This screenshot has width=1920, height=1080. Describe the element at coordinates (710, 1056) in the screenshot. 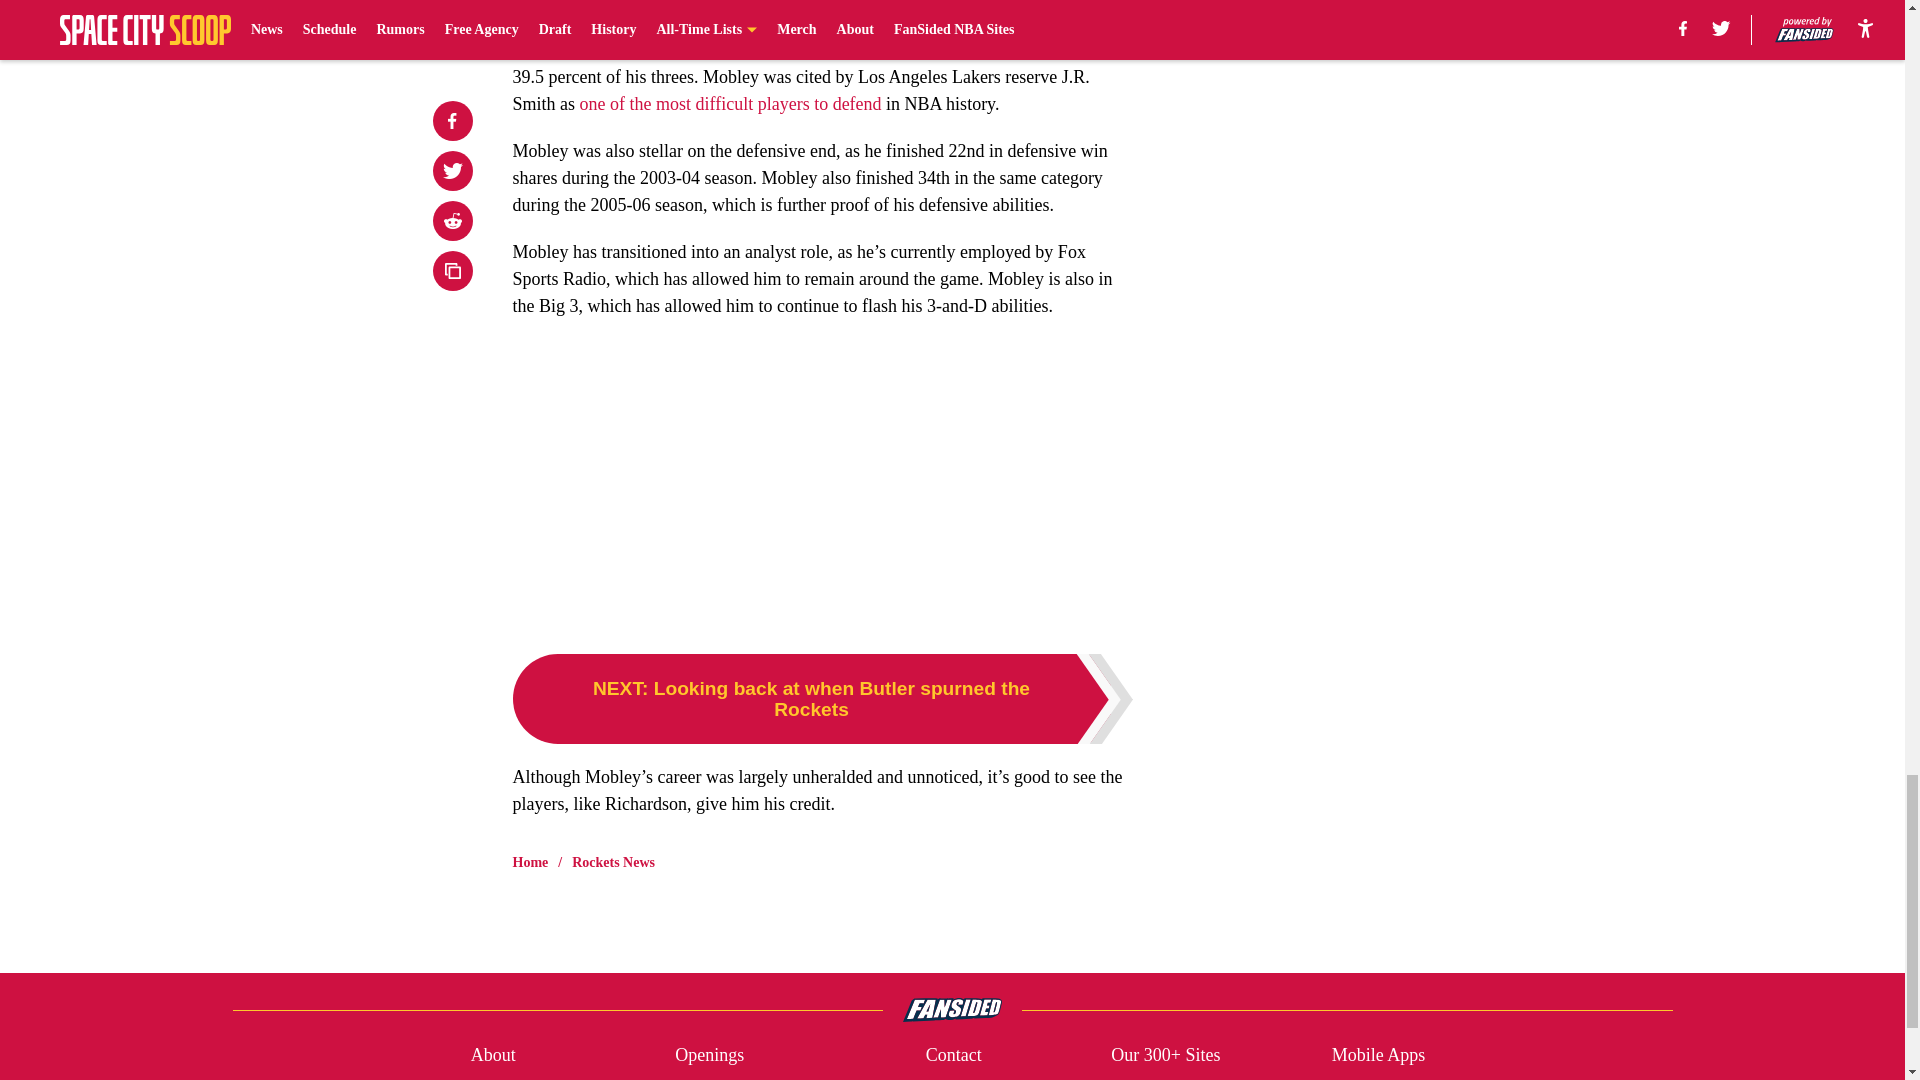

I see `Openings` at that location.